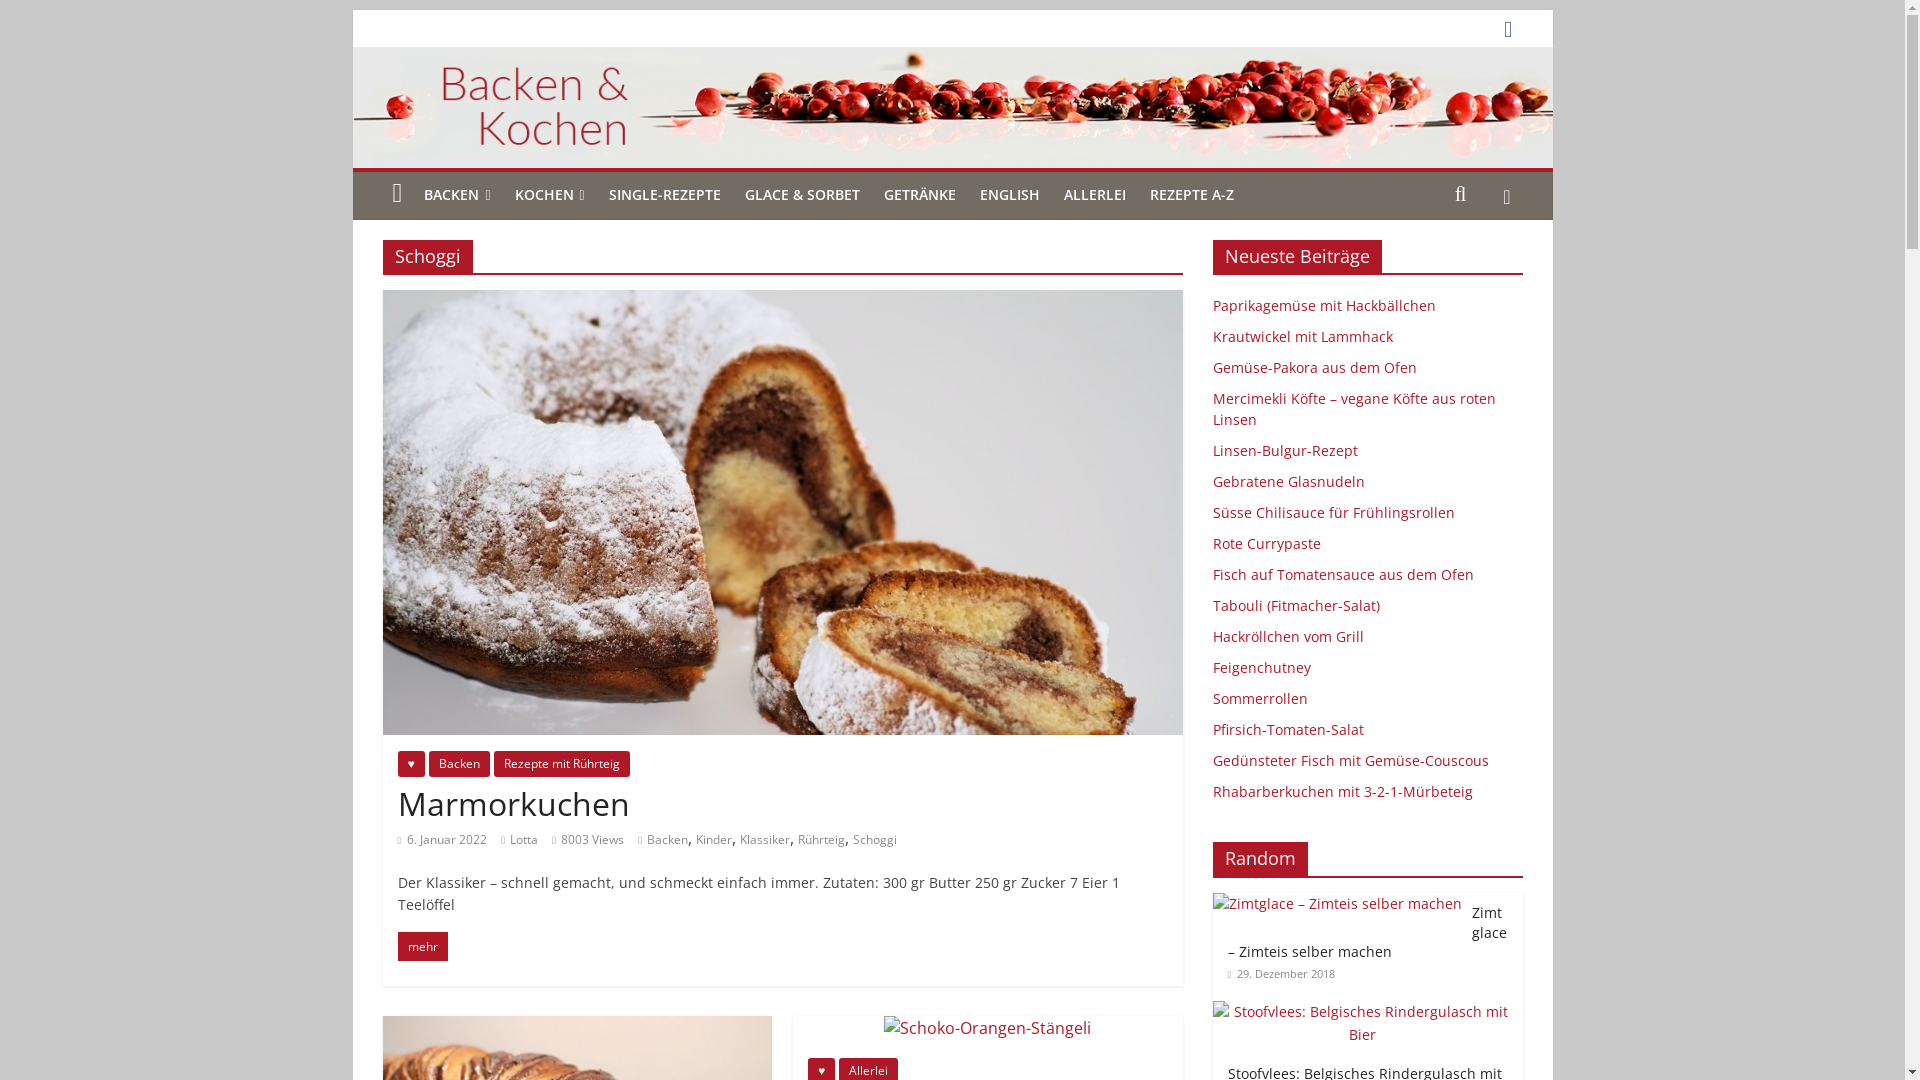 This screenshot has height=1080, width=1920. Describe the element at coordinates (1261, 668) in the screenshot. I see `Feigenchutney` at that location.